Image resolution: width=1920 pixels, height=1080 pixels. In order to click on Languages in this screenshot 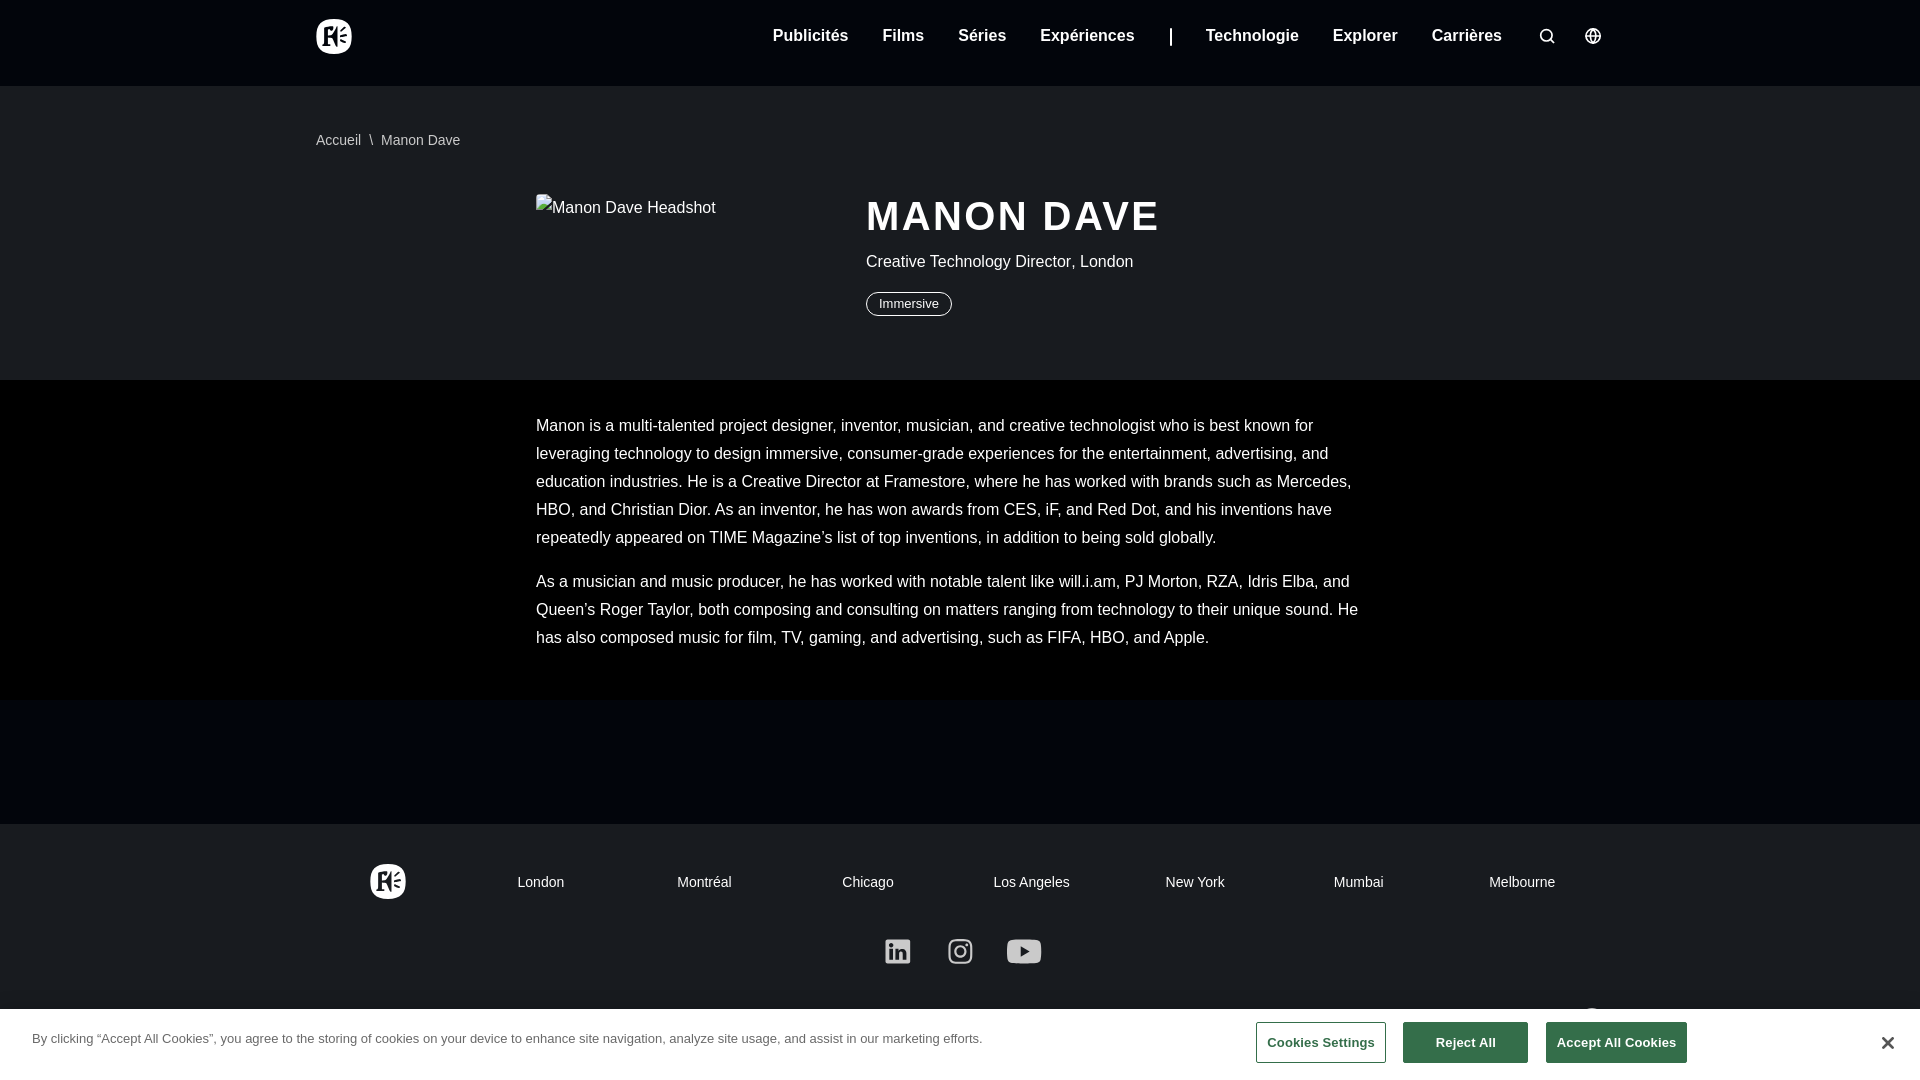, I will do `click(1592, 36)`.